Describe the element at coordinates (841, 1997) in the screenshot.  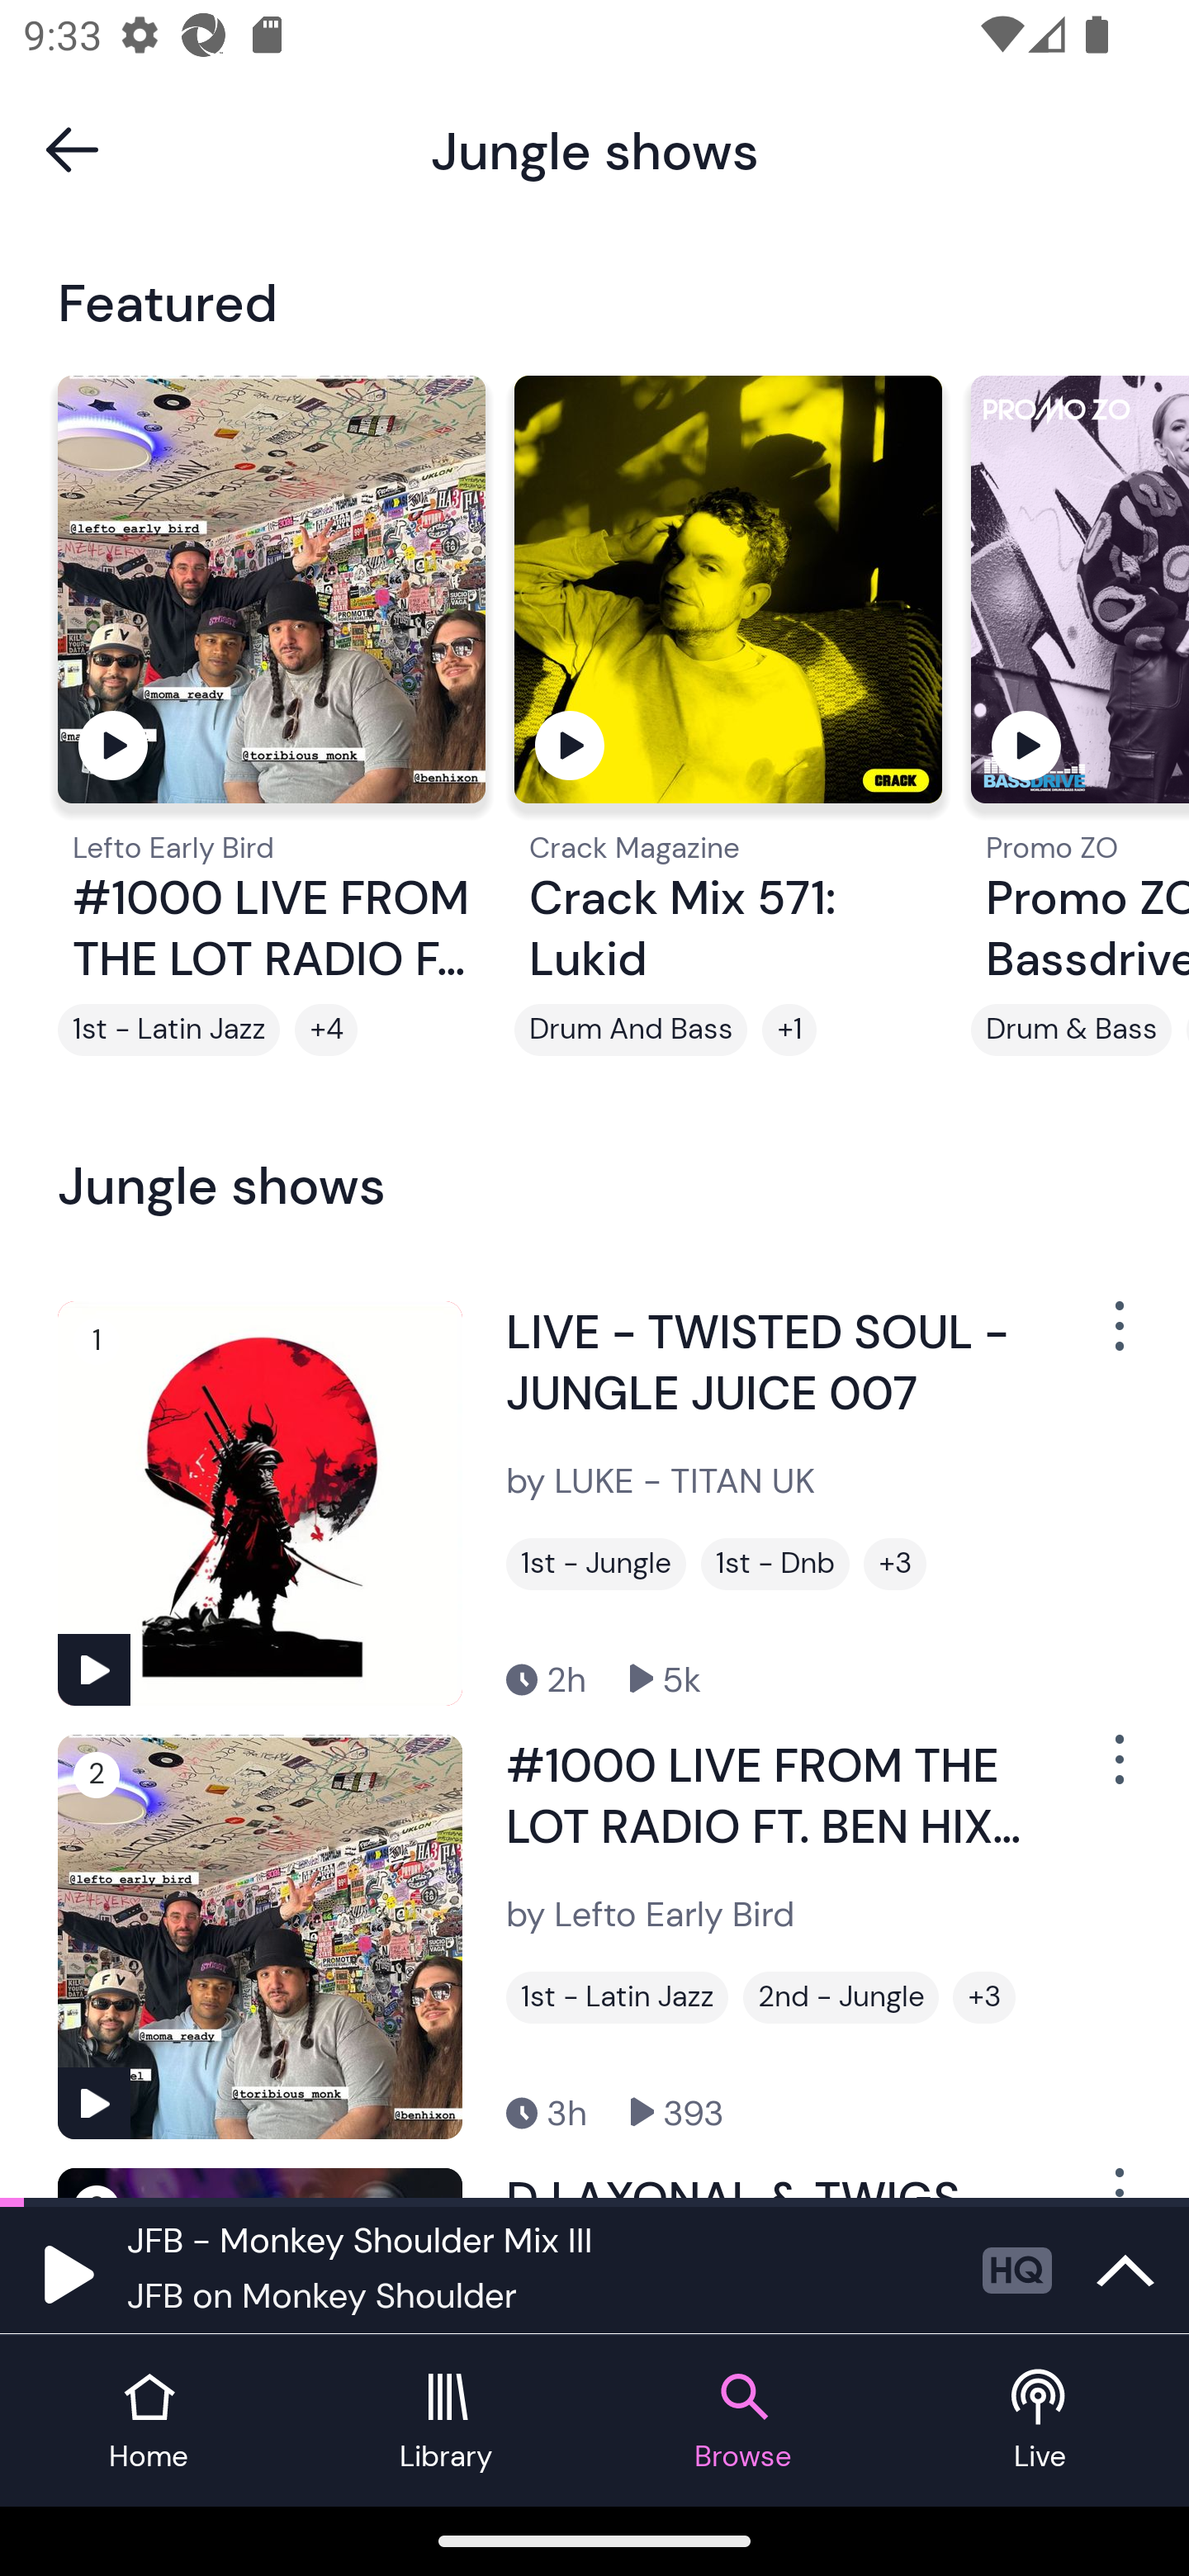
I see `2nd - Jungle` at that location.